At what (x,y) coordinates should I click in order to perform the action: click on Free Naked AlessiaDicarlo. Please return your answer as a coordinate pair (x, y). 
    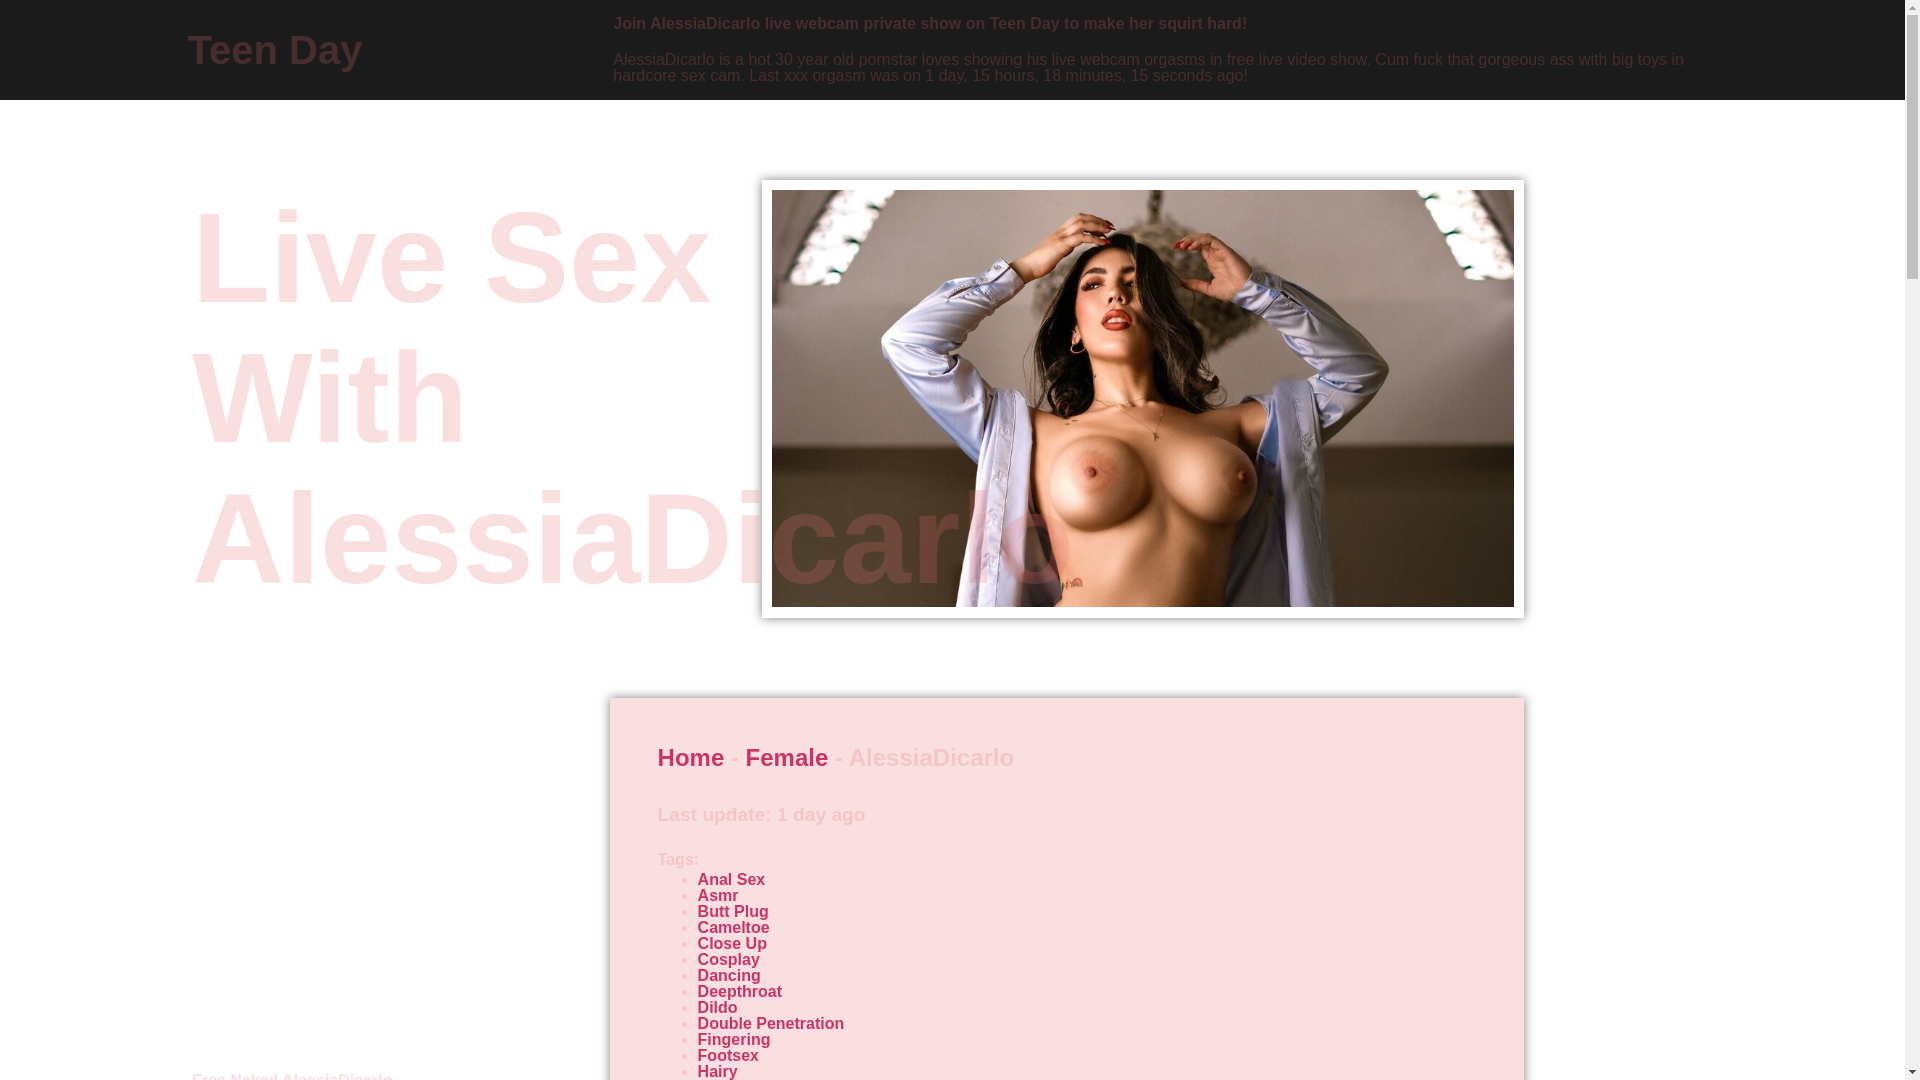
    Looking at the image, I should click on (292, 1076).